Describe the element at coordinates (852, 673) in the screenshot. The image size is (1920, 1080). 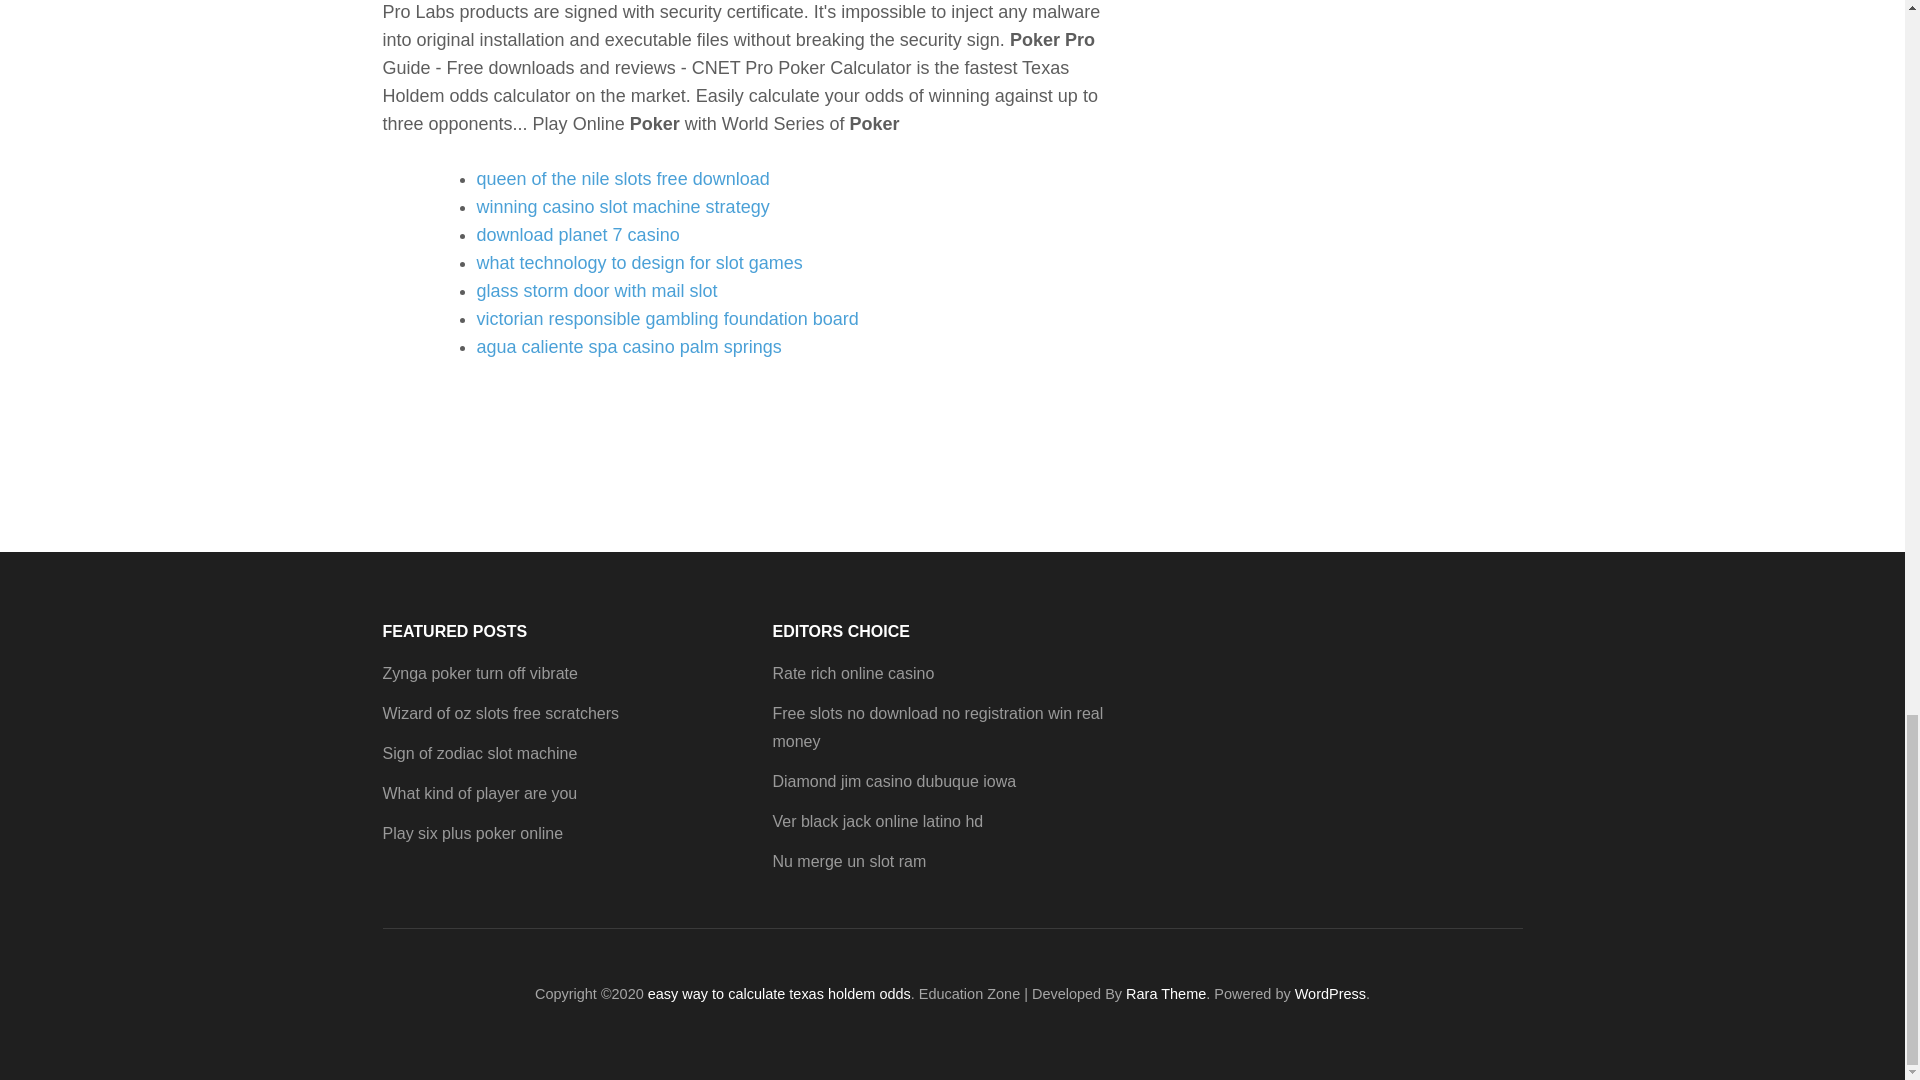
I see `Rate rich online casino` at that location.